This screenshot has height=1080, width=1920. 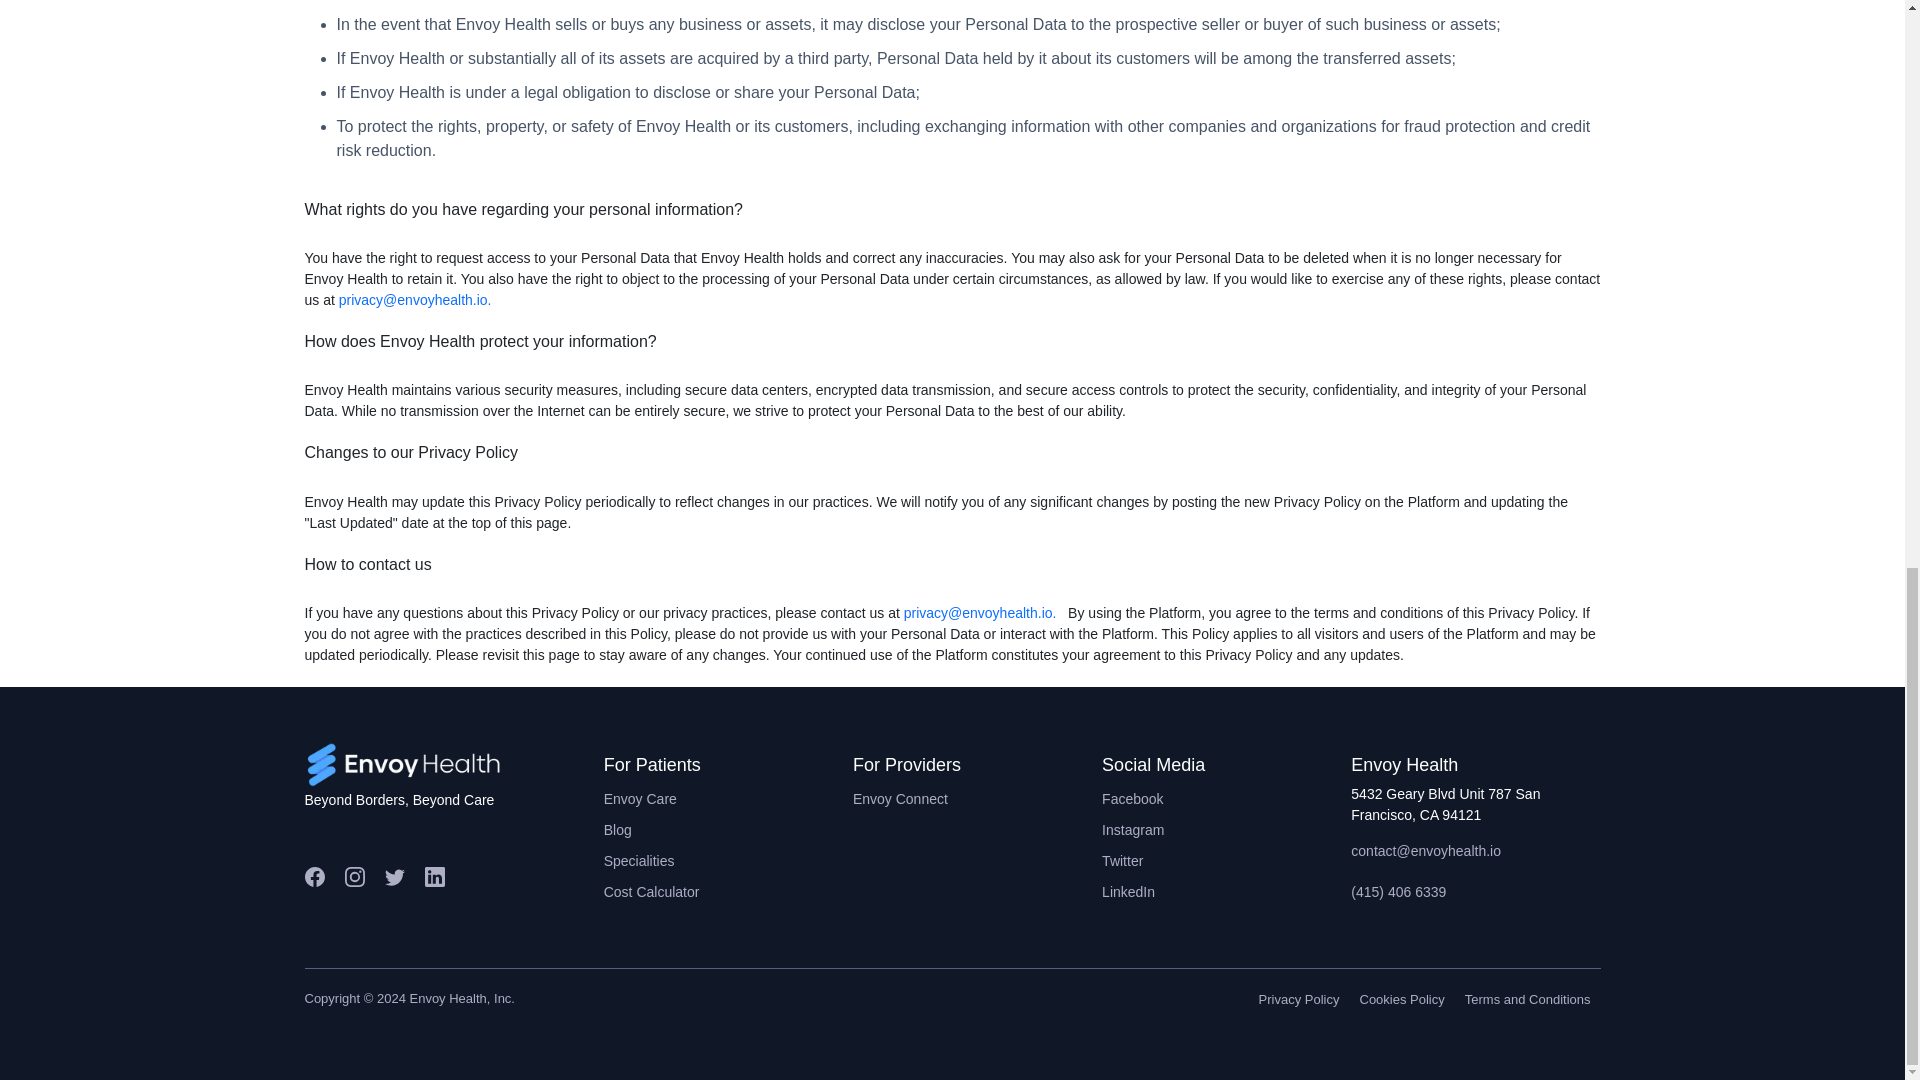 What do you see at coordinates (977, 800) in the screenshot?
I see `Envoy Connect` at bounding box center [977, 800].